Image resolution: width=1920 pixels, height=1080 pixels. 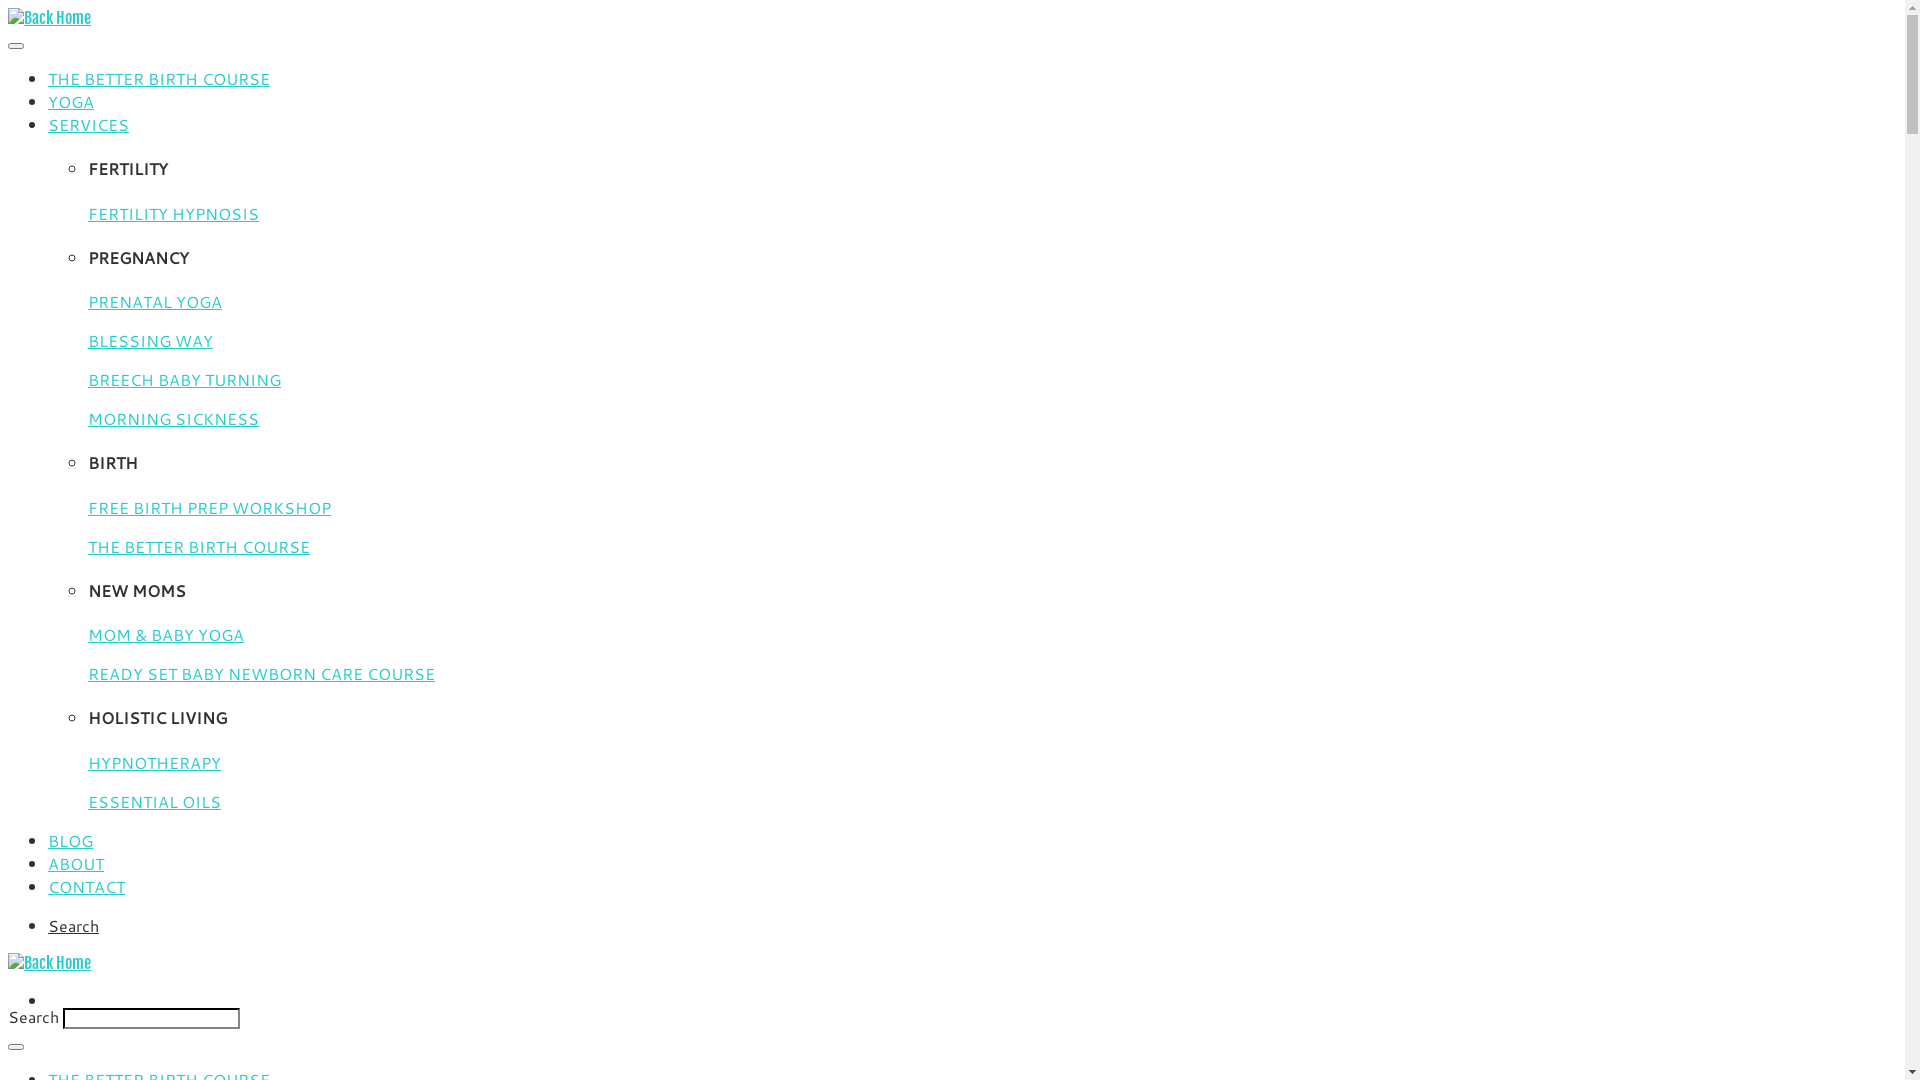 What do you see at coordinates (88, 124) in the screenshot?
I see `SERVICES` at bounding box center [88, 124].